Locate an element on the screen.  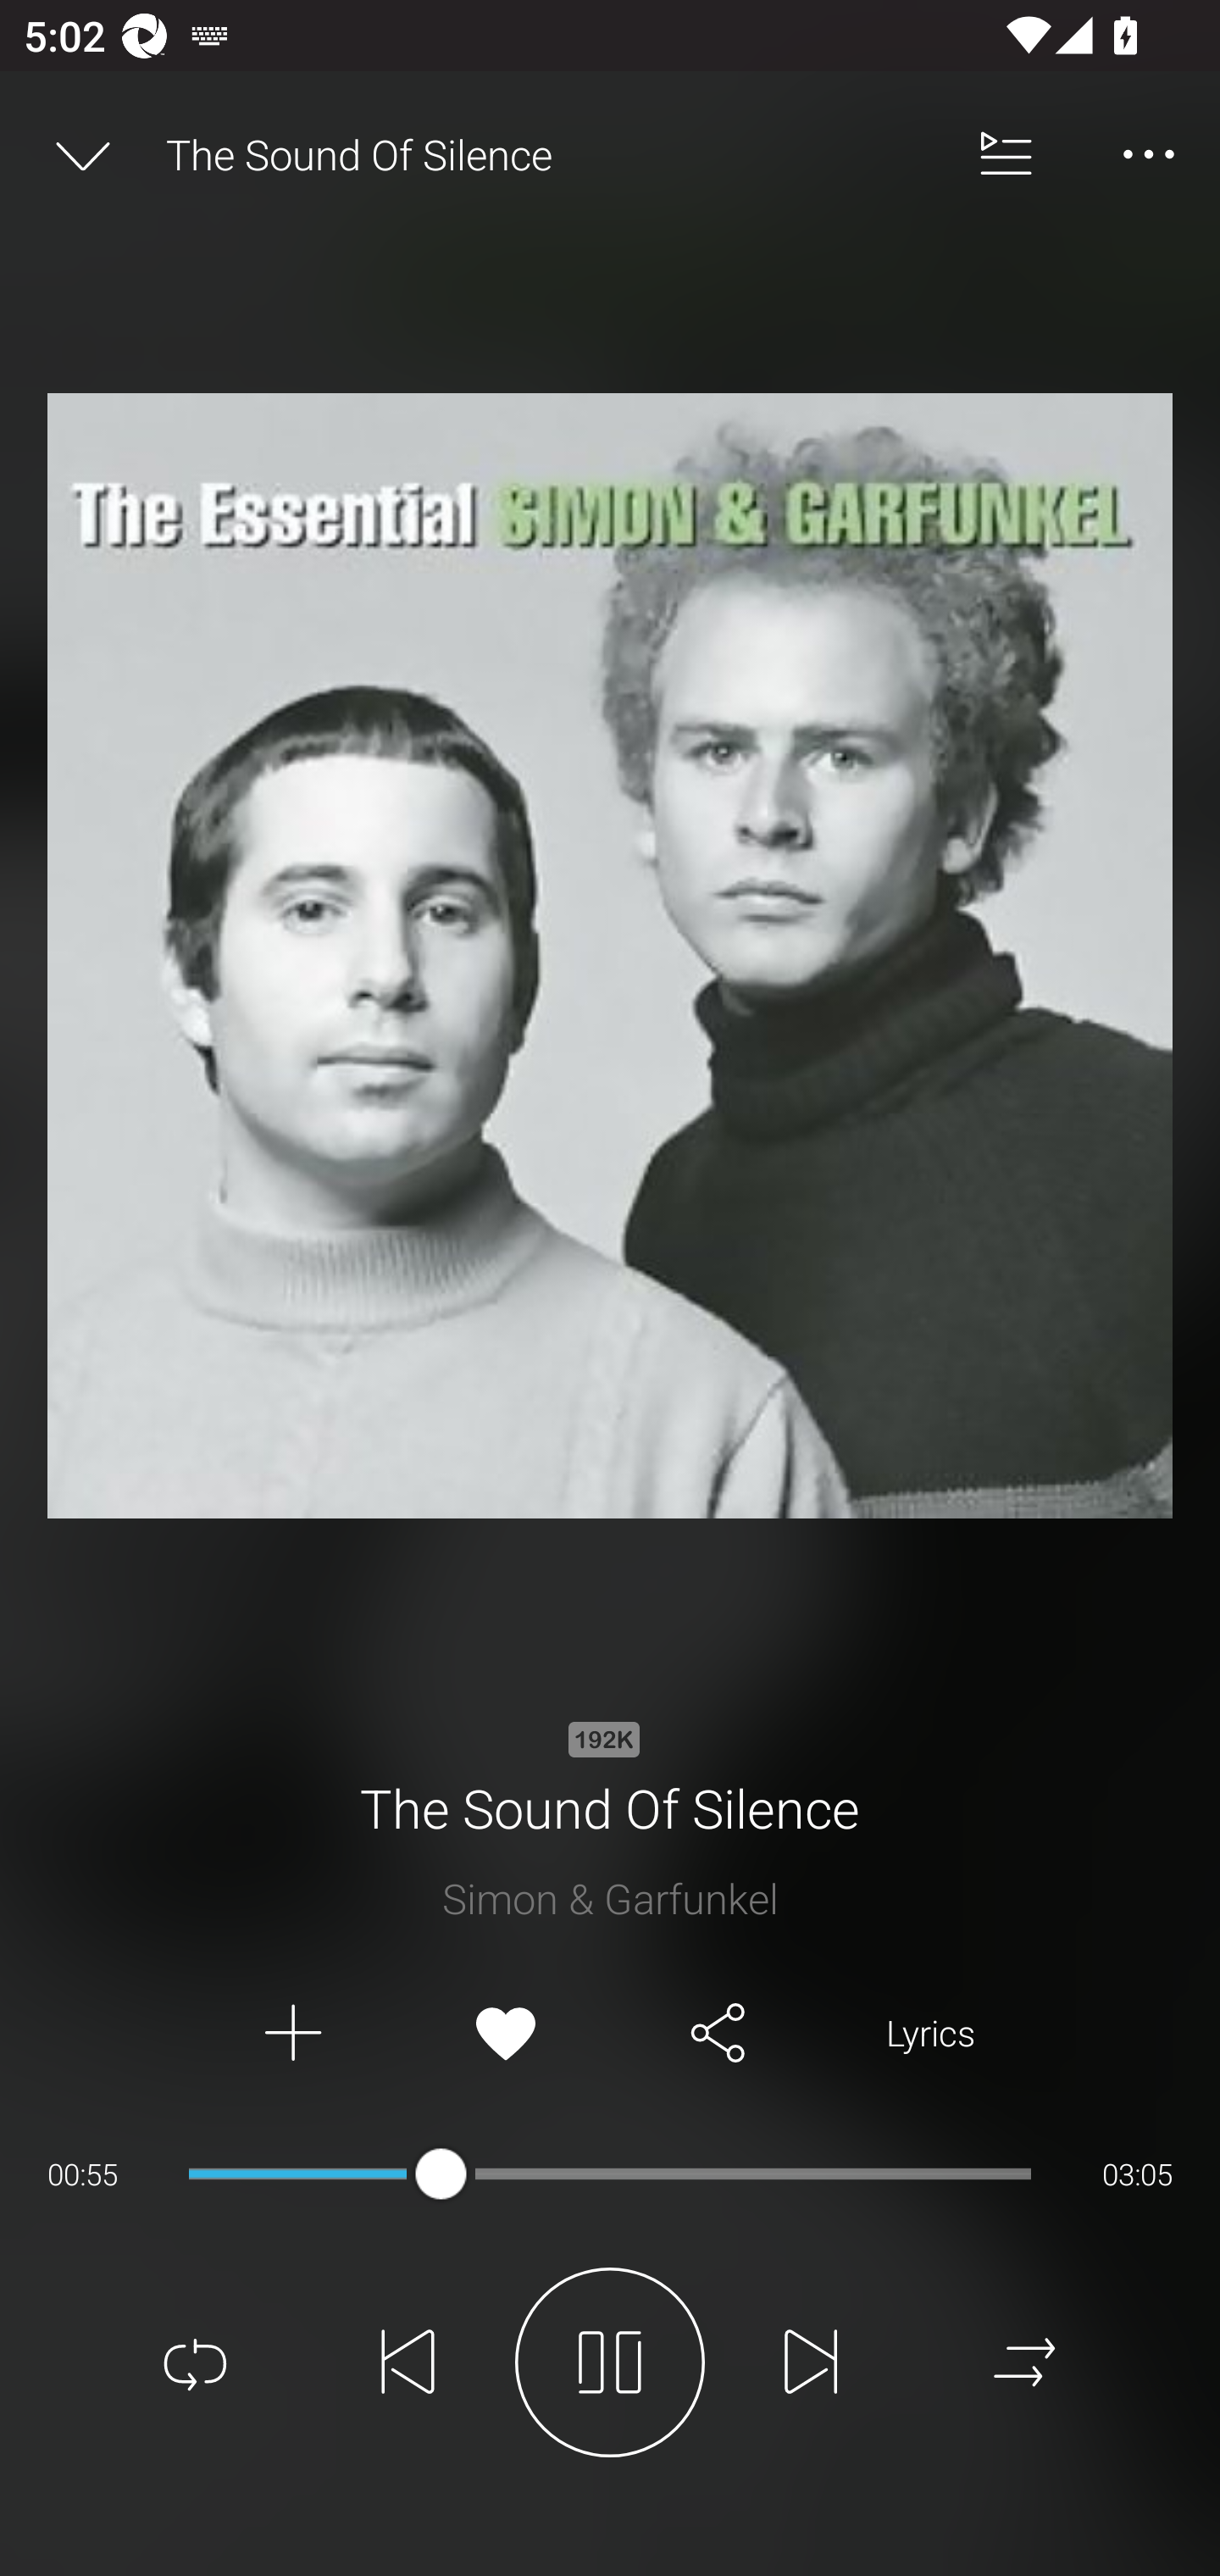
加入收藏, 已加入 is located at coordinates (505, 2034).